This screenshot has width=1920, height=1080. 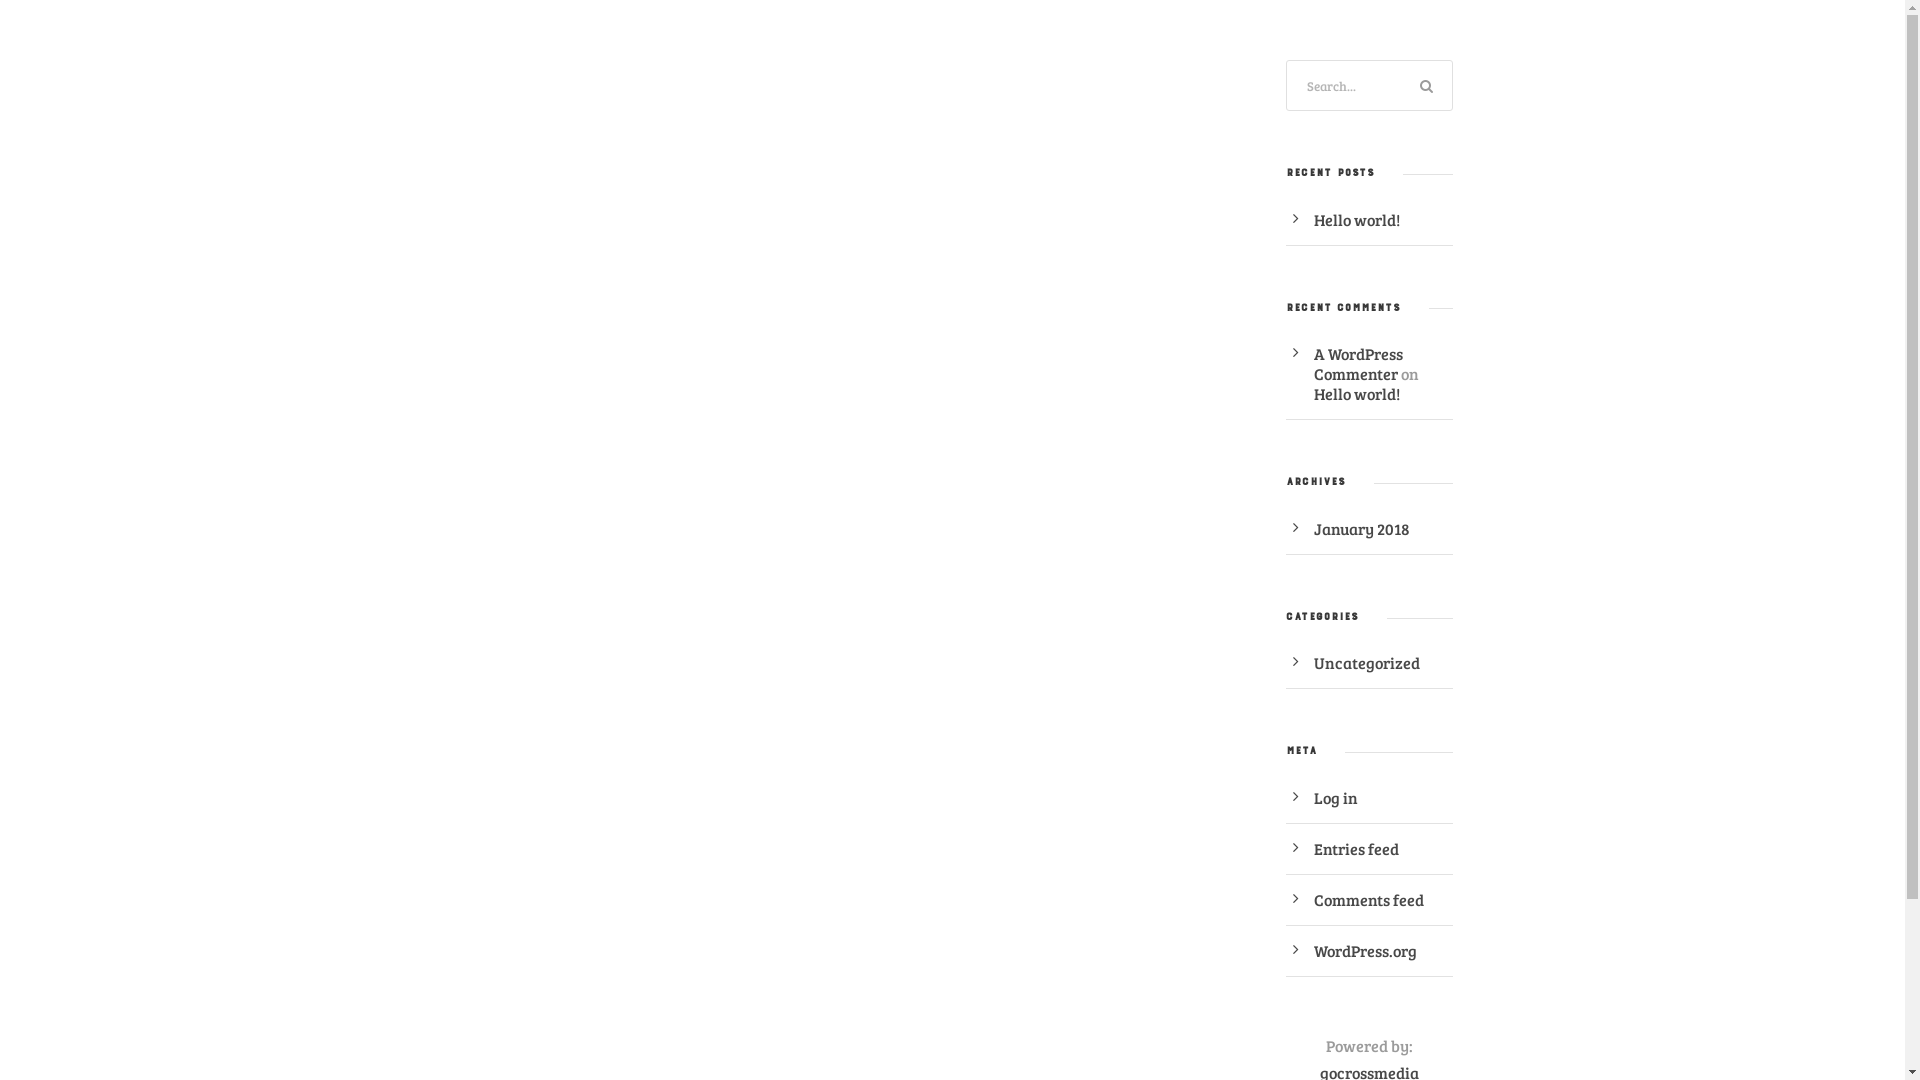 I want to click on Uncategorized, so click(x=1367, y=662).